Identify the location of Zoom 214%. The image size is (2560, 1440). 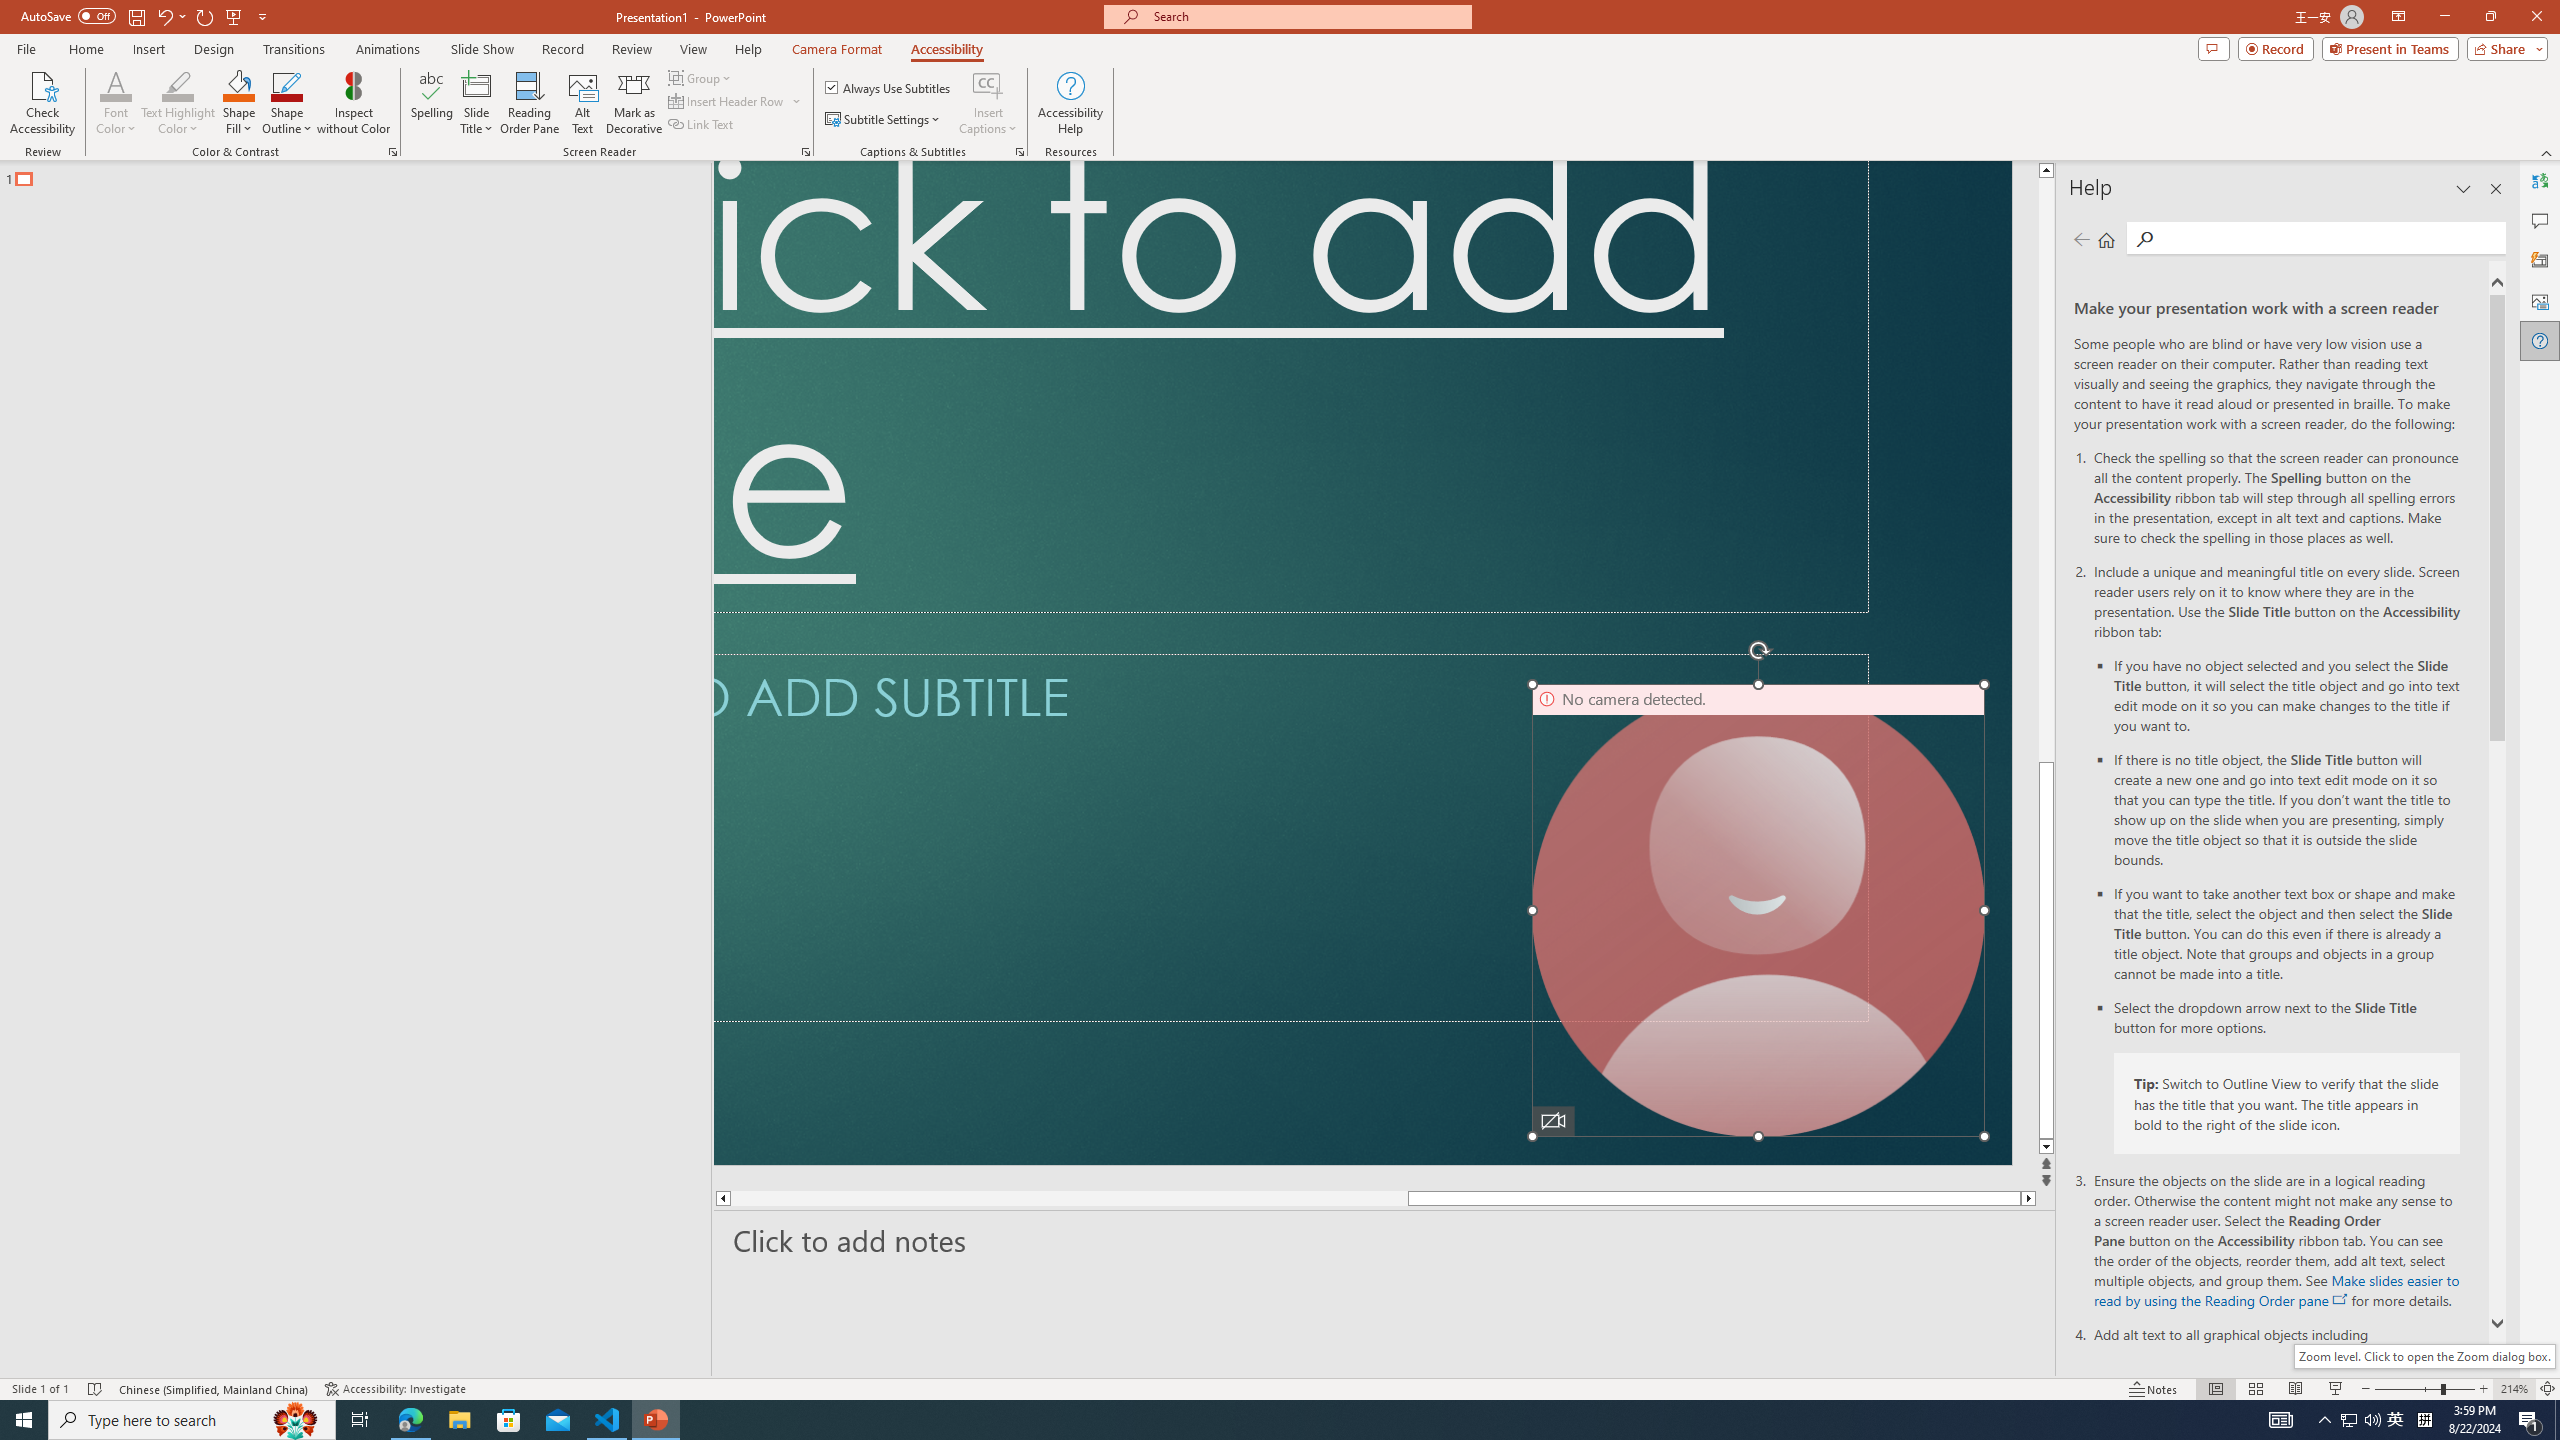
(2514, 1389).